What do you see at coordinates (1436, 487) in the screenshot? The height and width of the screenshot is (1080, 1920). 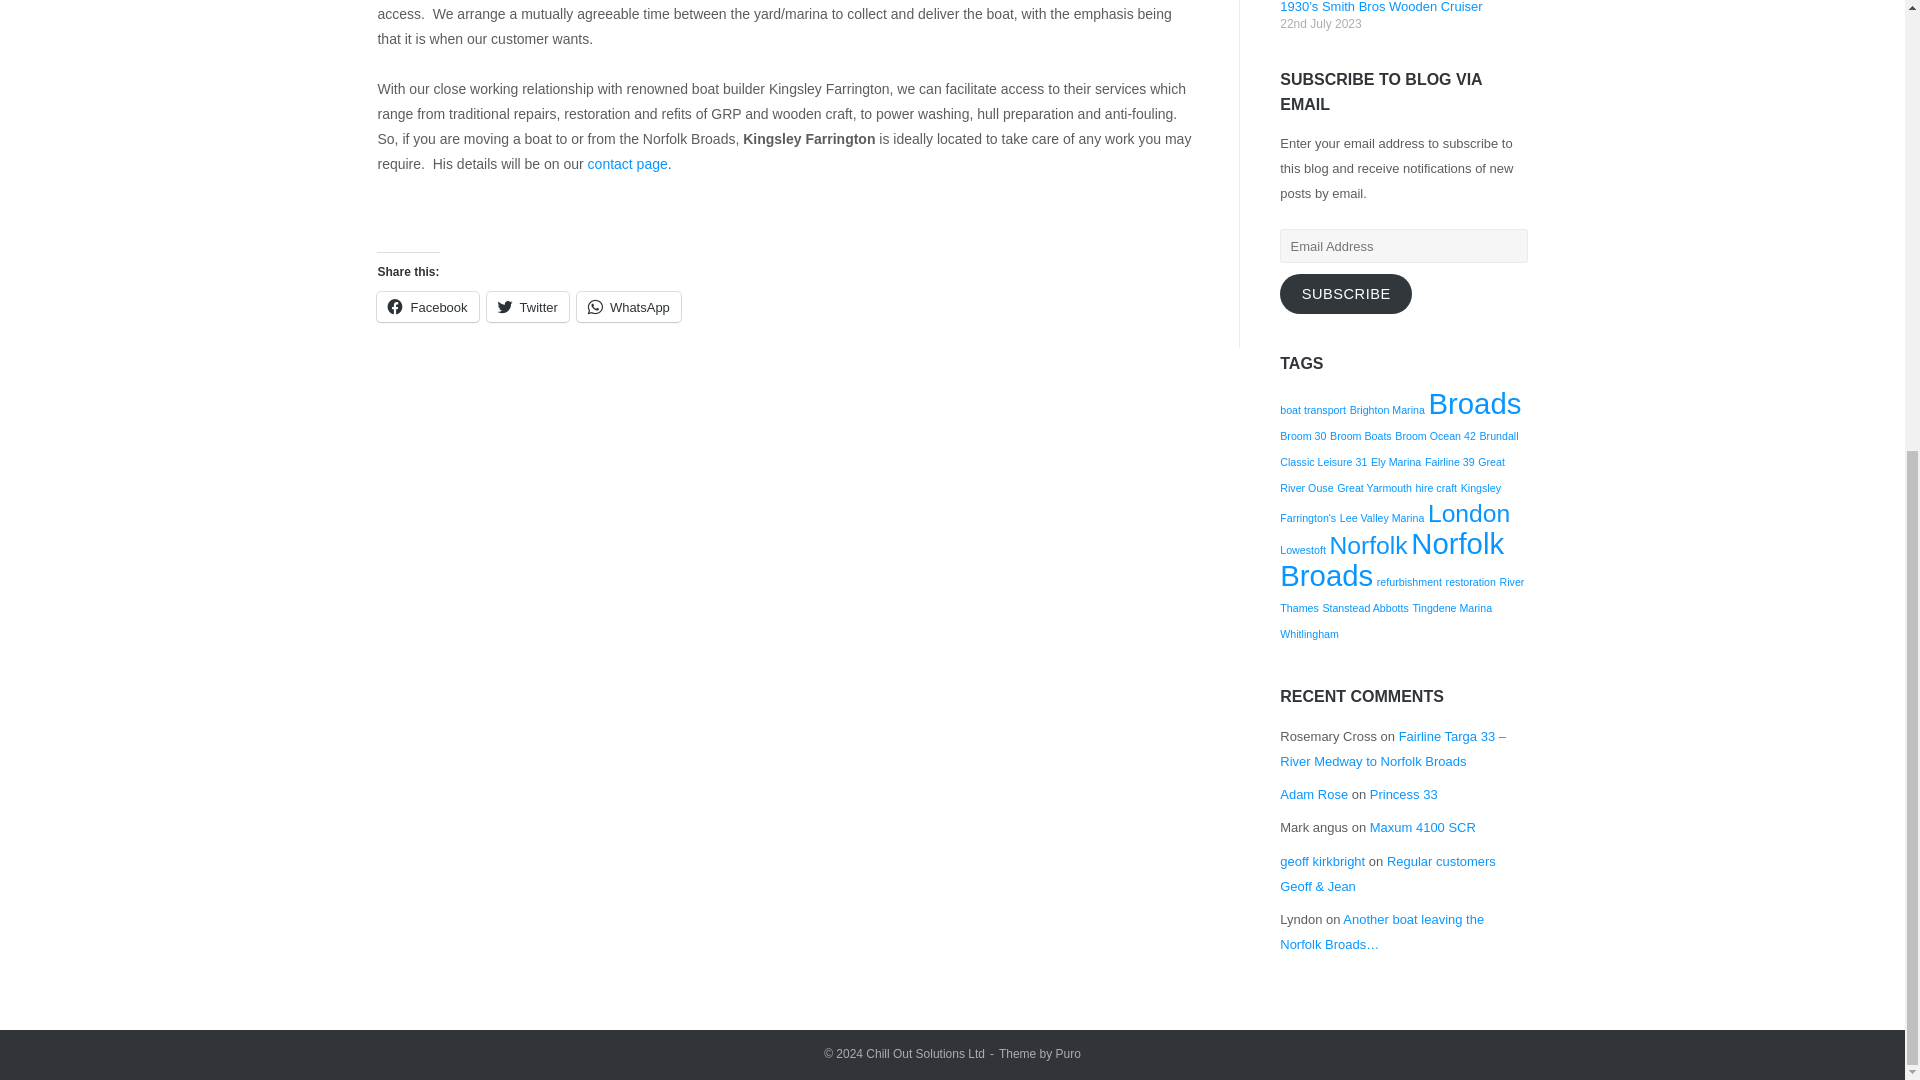 I see `hire craft` at bounding box center [1436, 487].